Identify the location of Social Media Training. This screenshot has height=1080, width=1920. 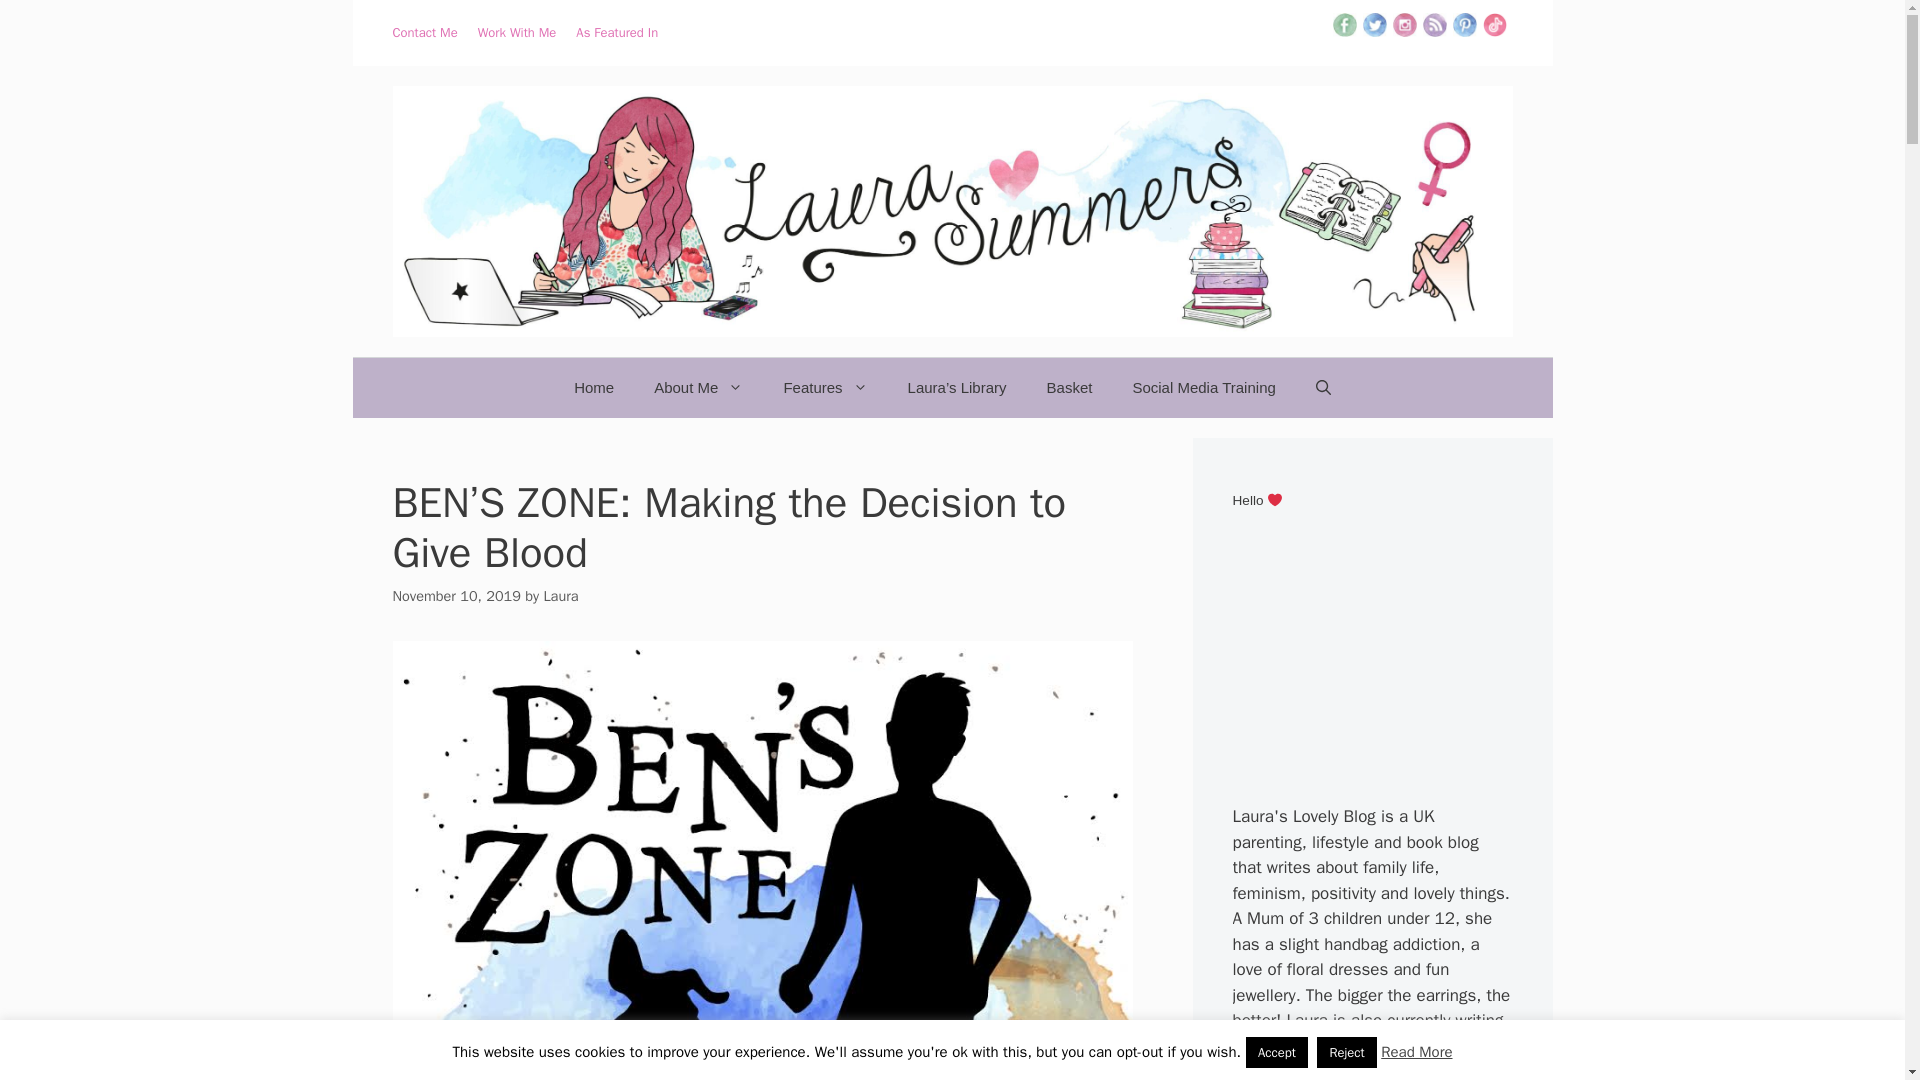
(1202, 387).